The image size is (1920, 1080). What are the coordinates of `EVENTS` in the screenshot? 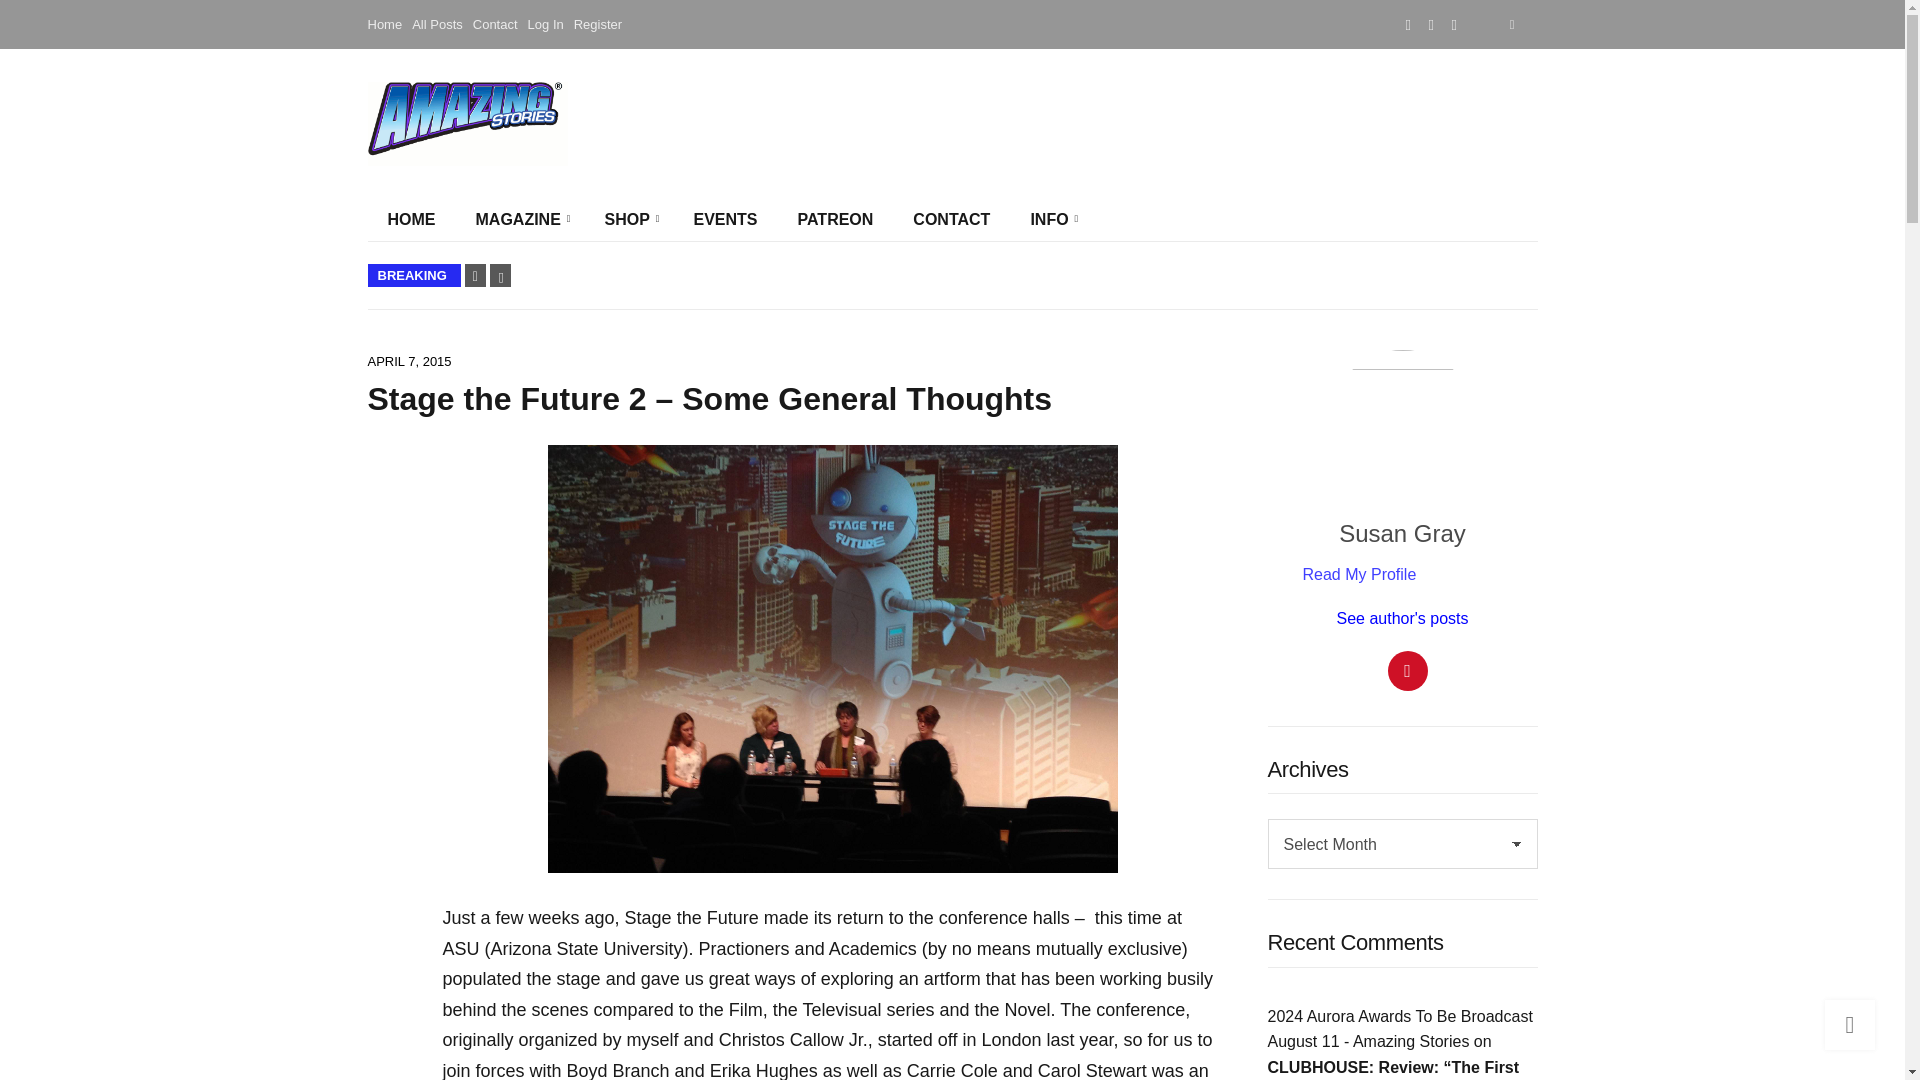 It's located at (725, 219).